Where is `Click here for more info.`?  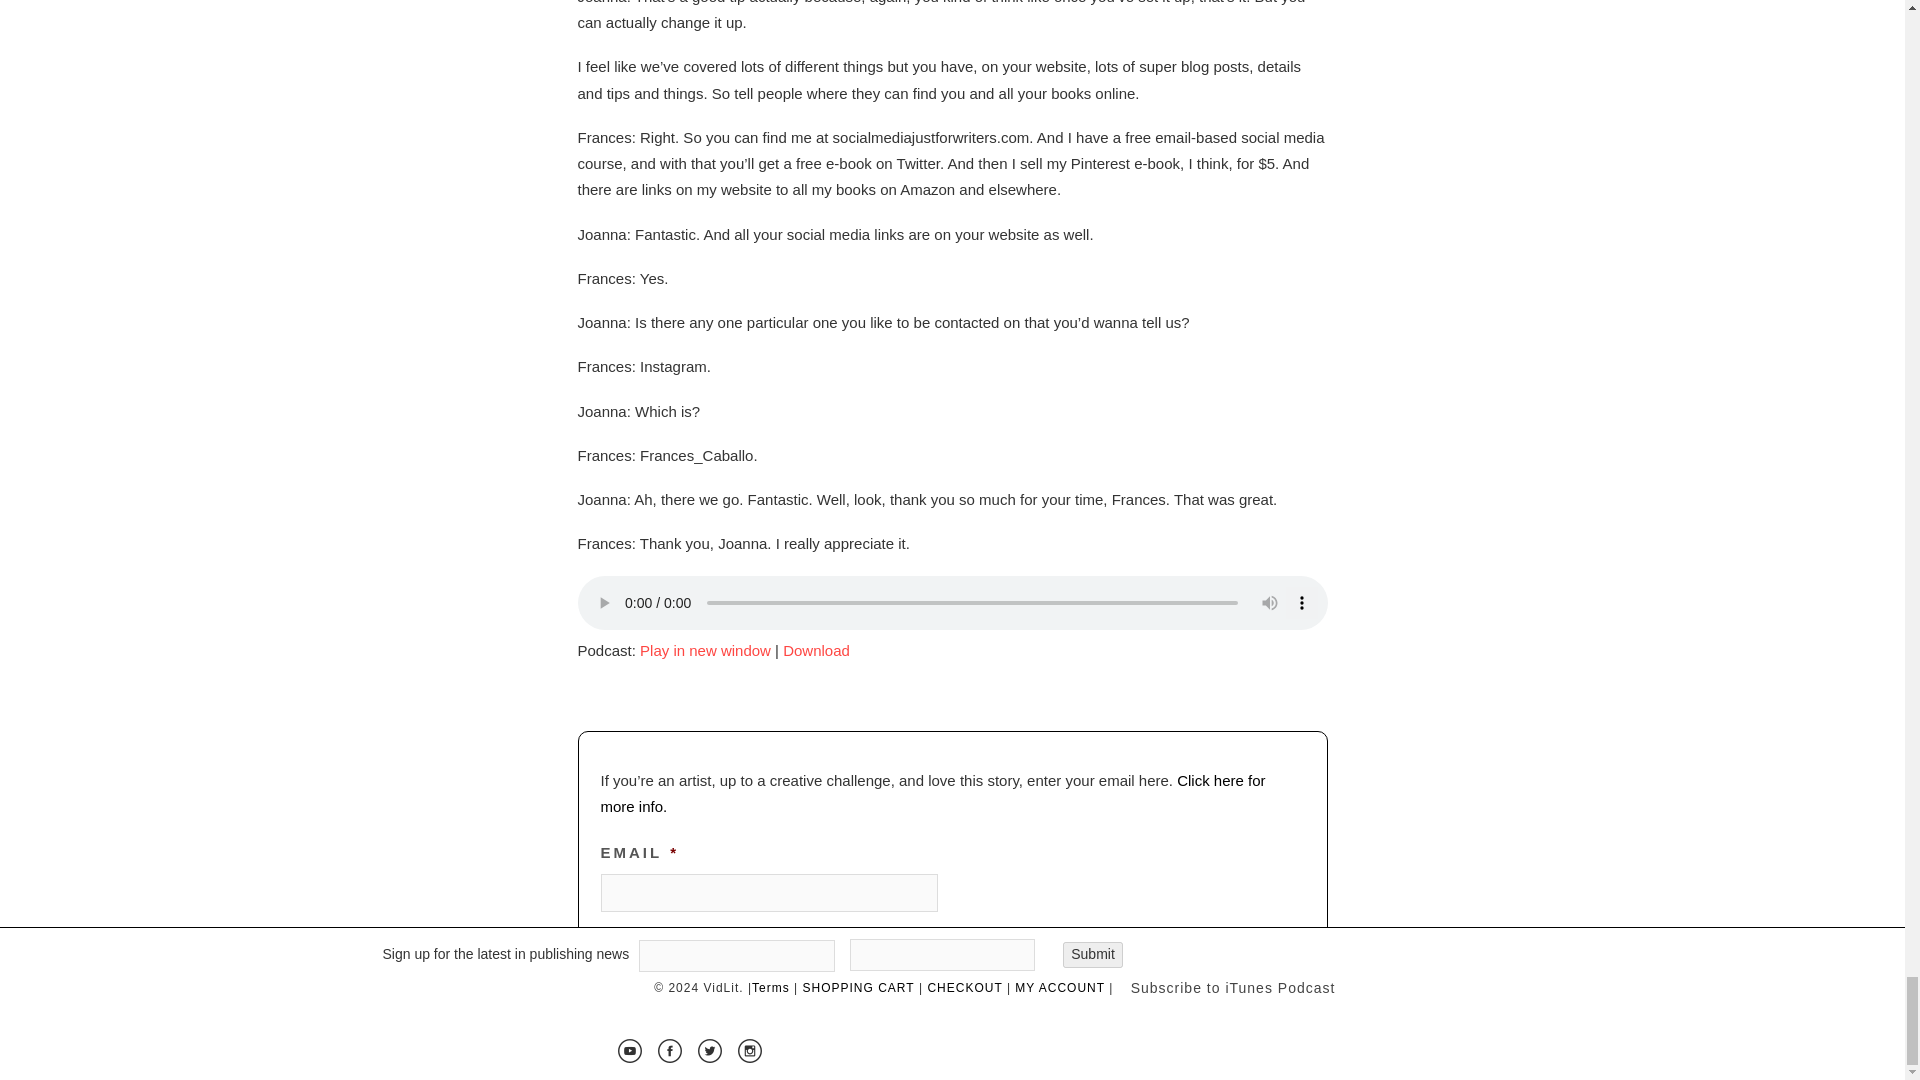 Click here for more info. is located at coordinates (932, 794).